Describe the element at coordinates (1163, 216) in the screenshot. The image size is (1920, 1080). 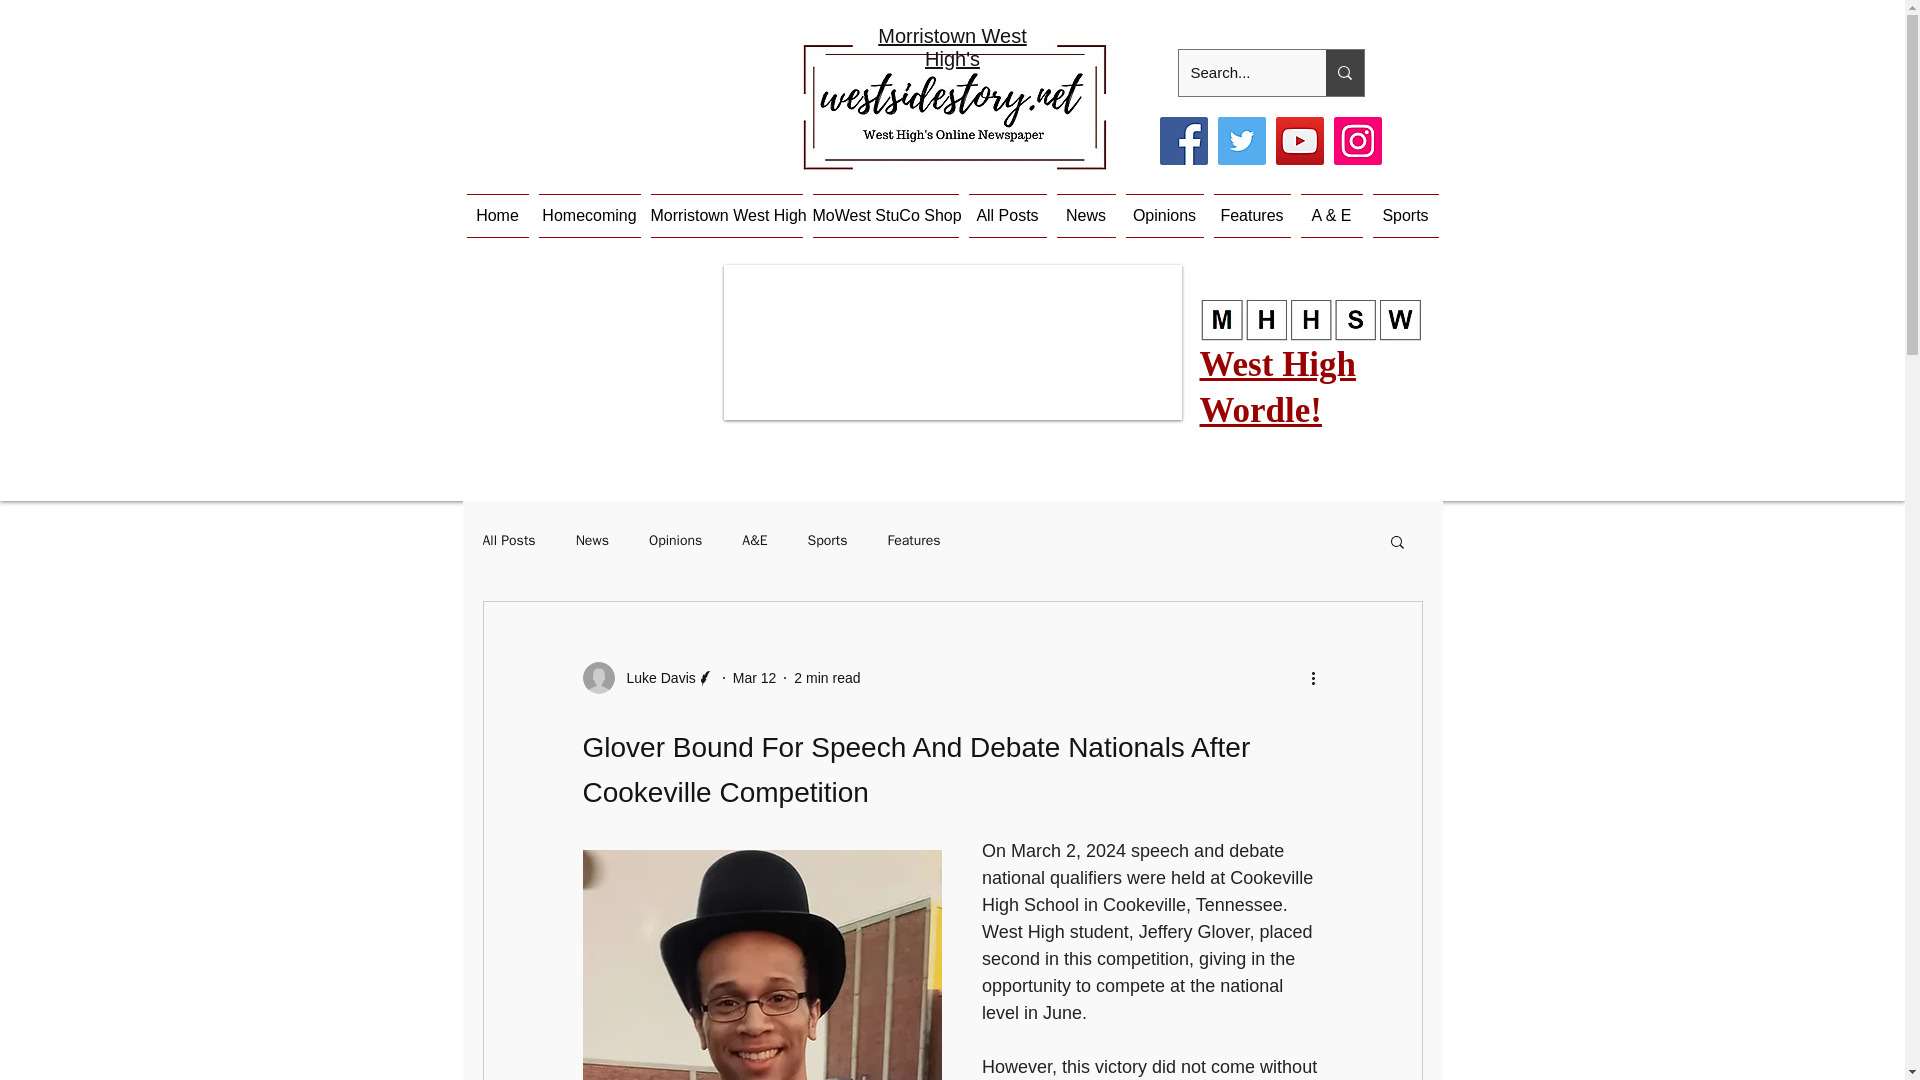
I see `Opinions` at that location.